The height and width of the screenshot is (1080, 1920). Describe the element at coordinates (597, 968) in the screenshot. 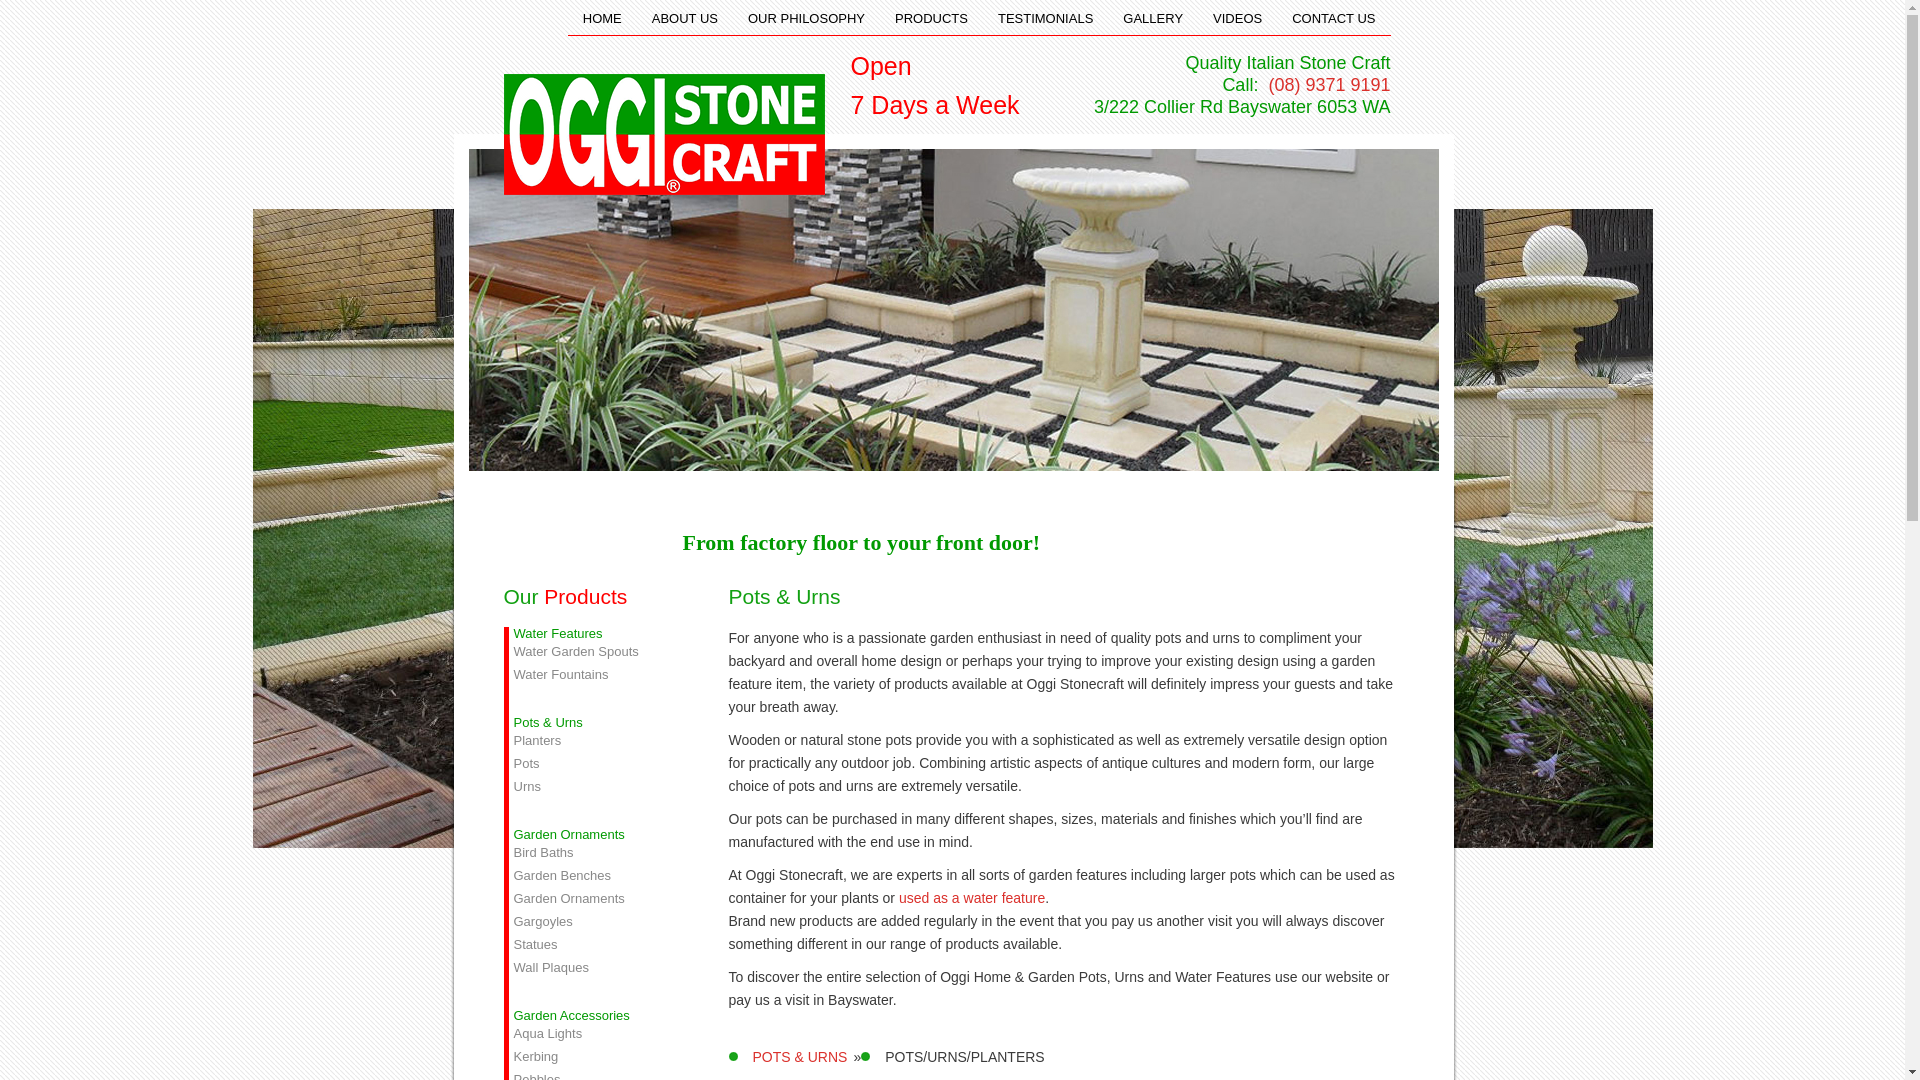

I see `Wall Plaques` at that location.